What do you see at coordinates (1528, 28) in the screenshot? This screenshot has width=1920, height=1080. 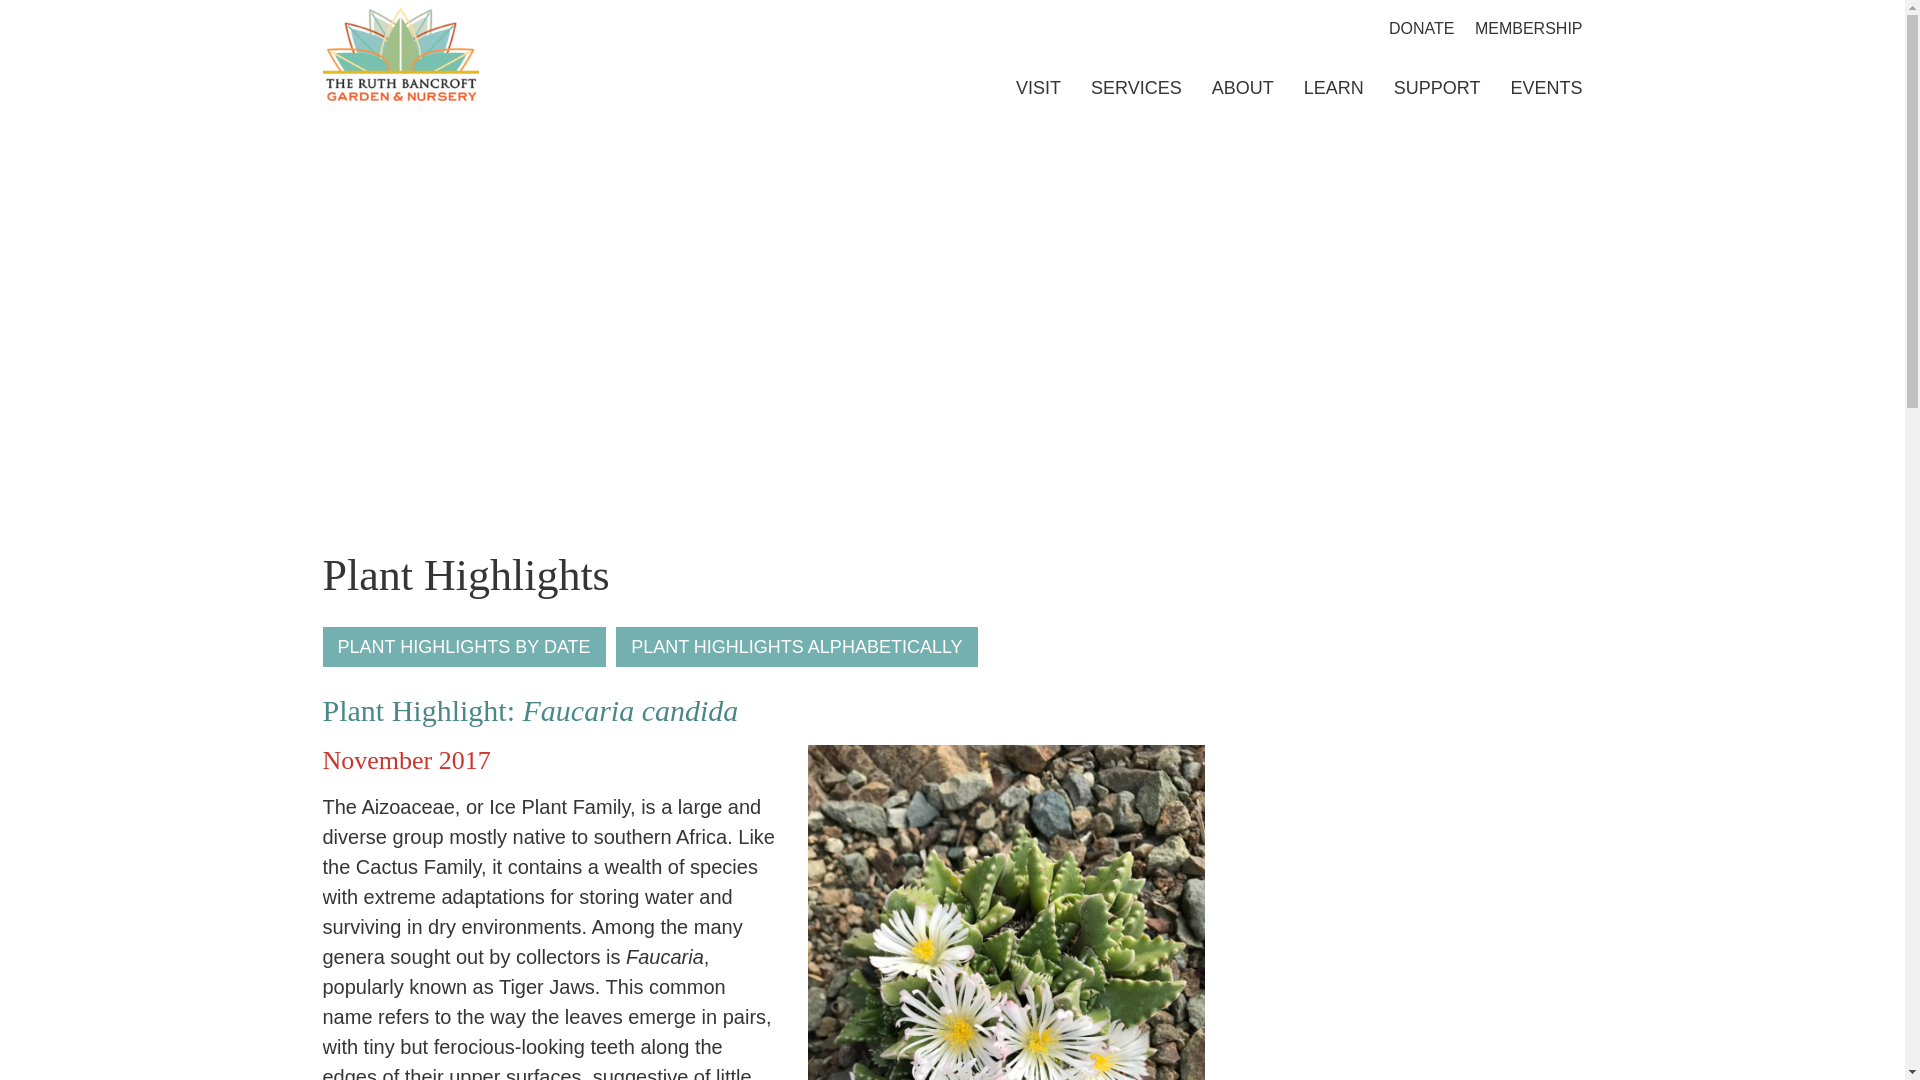 I see `MEMBERSHIP` at bounding box center [1528, 28].